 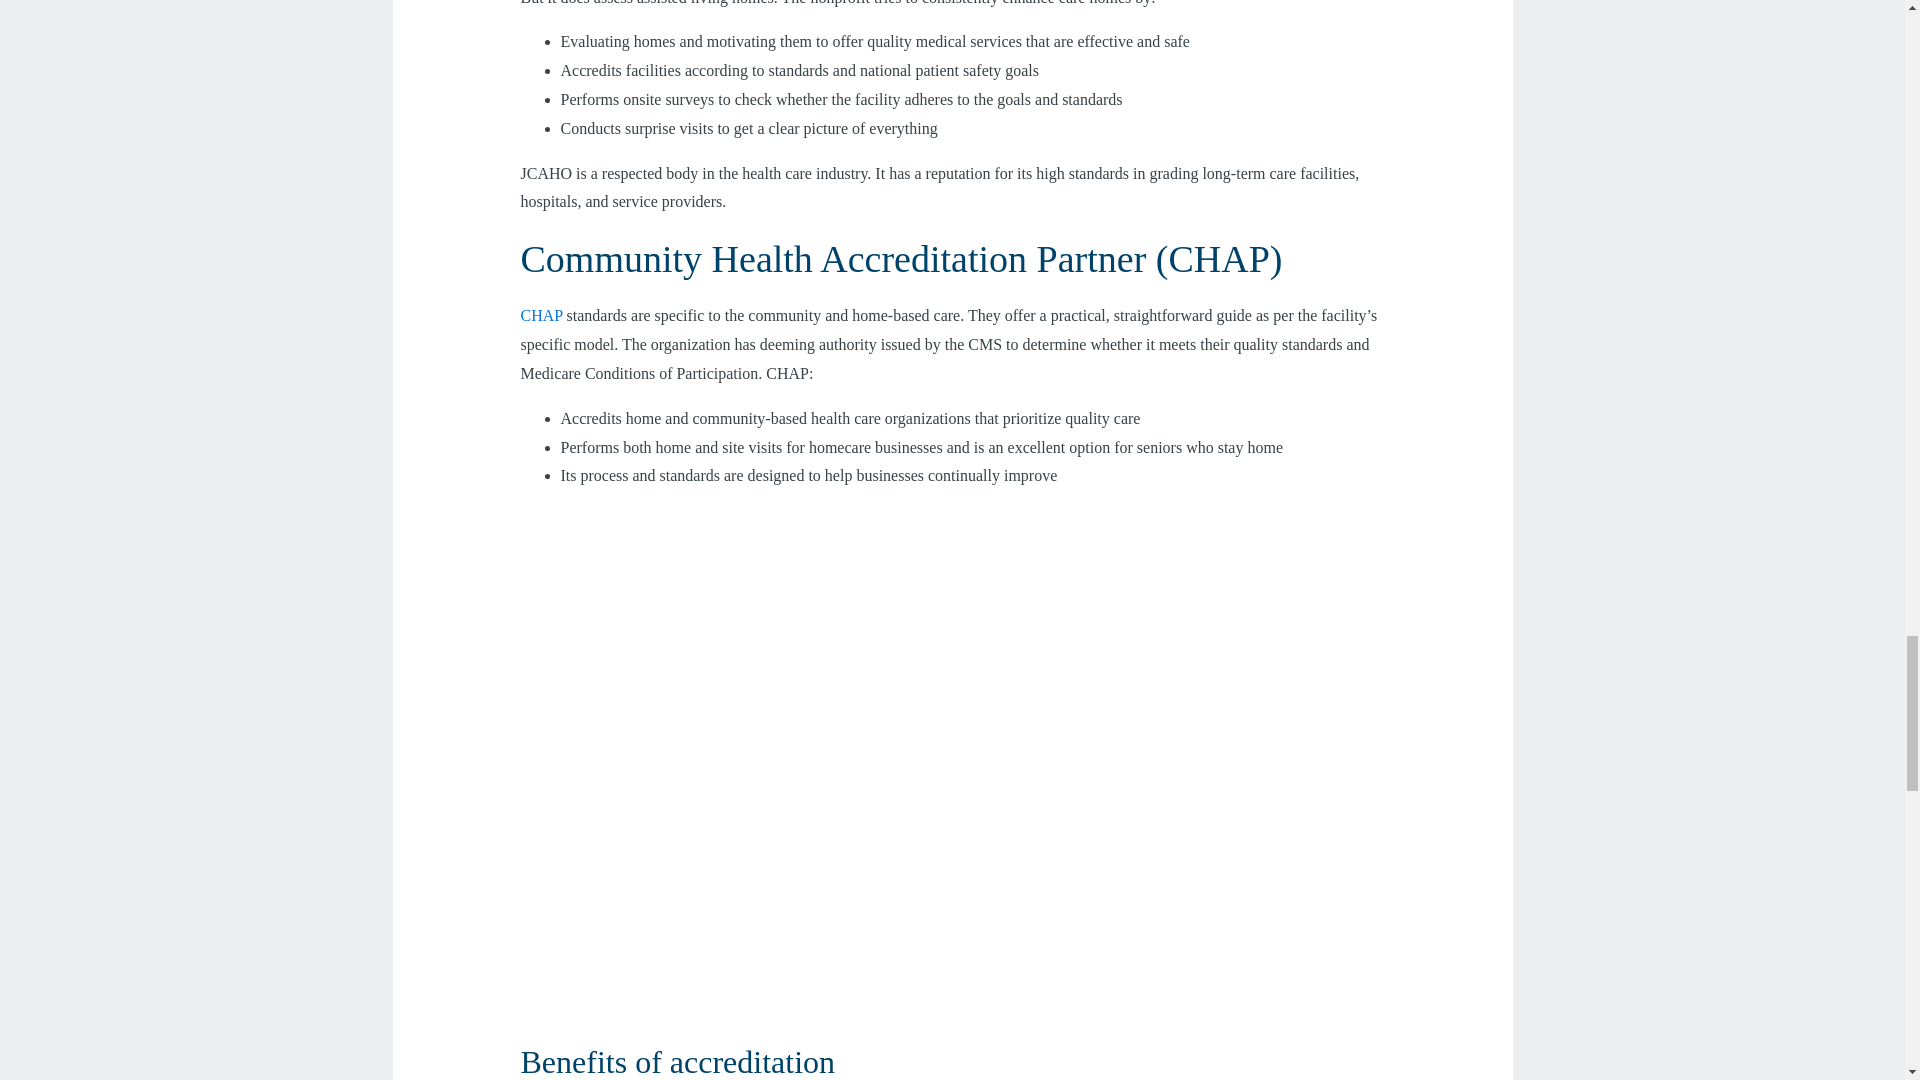 I want to click on CHAP, so click(x=541, y=315).